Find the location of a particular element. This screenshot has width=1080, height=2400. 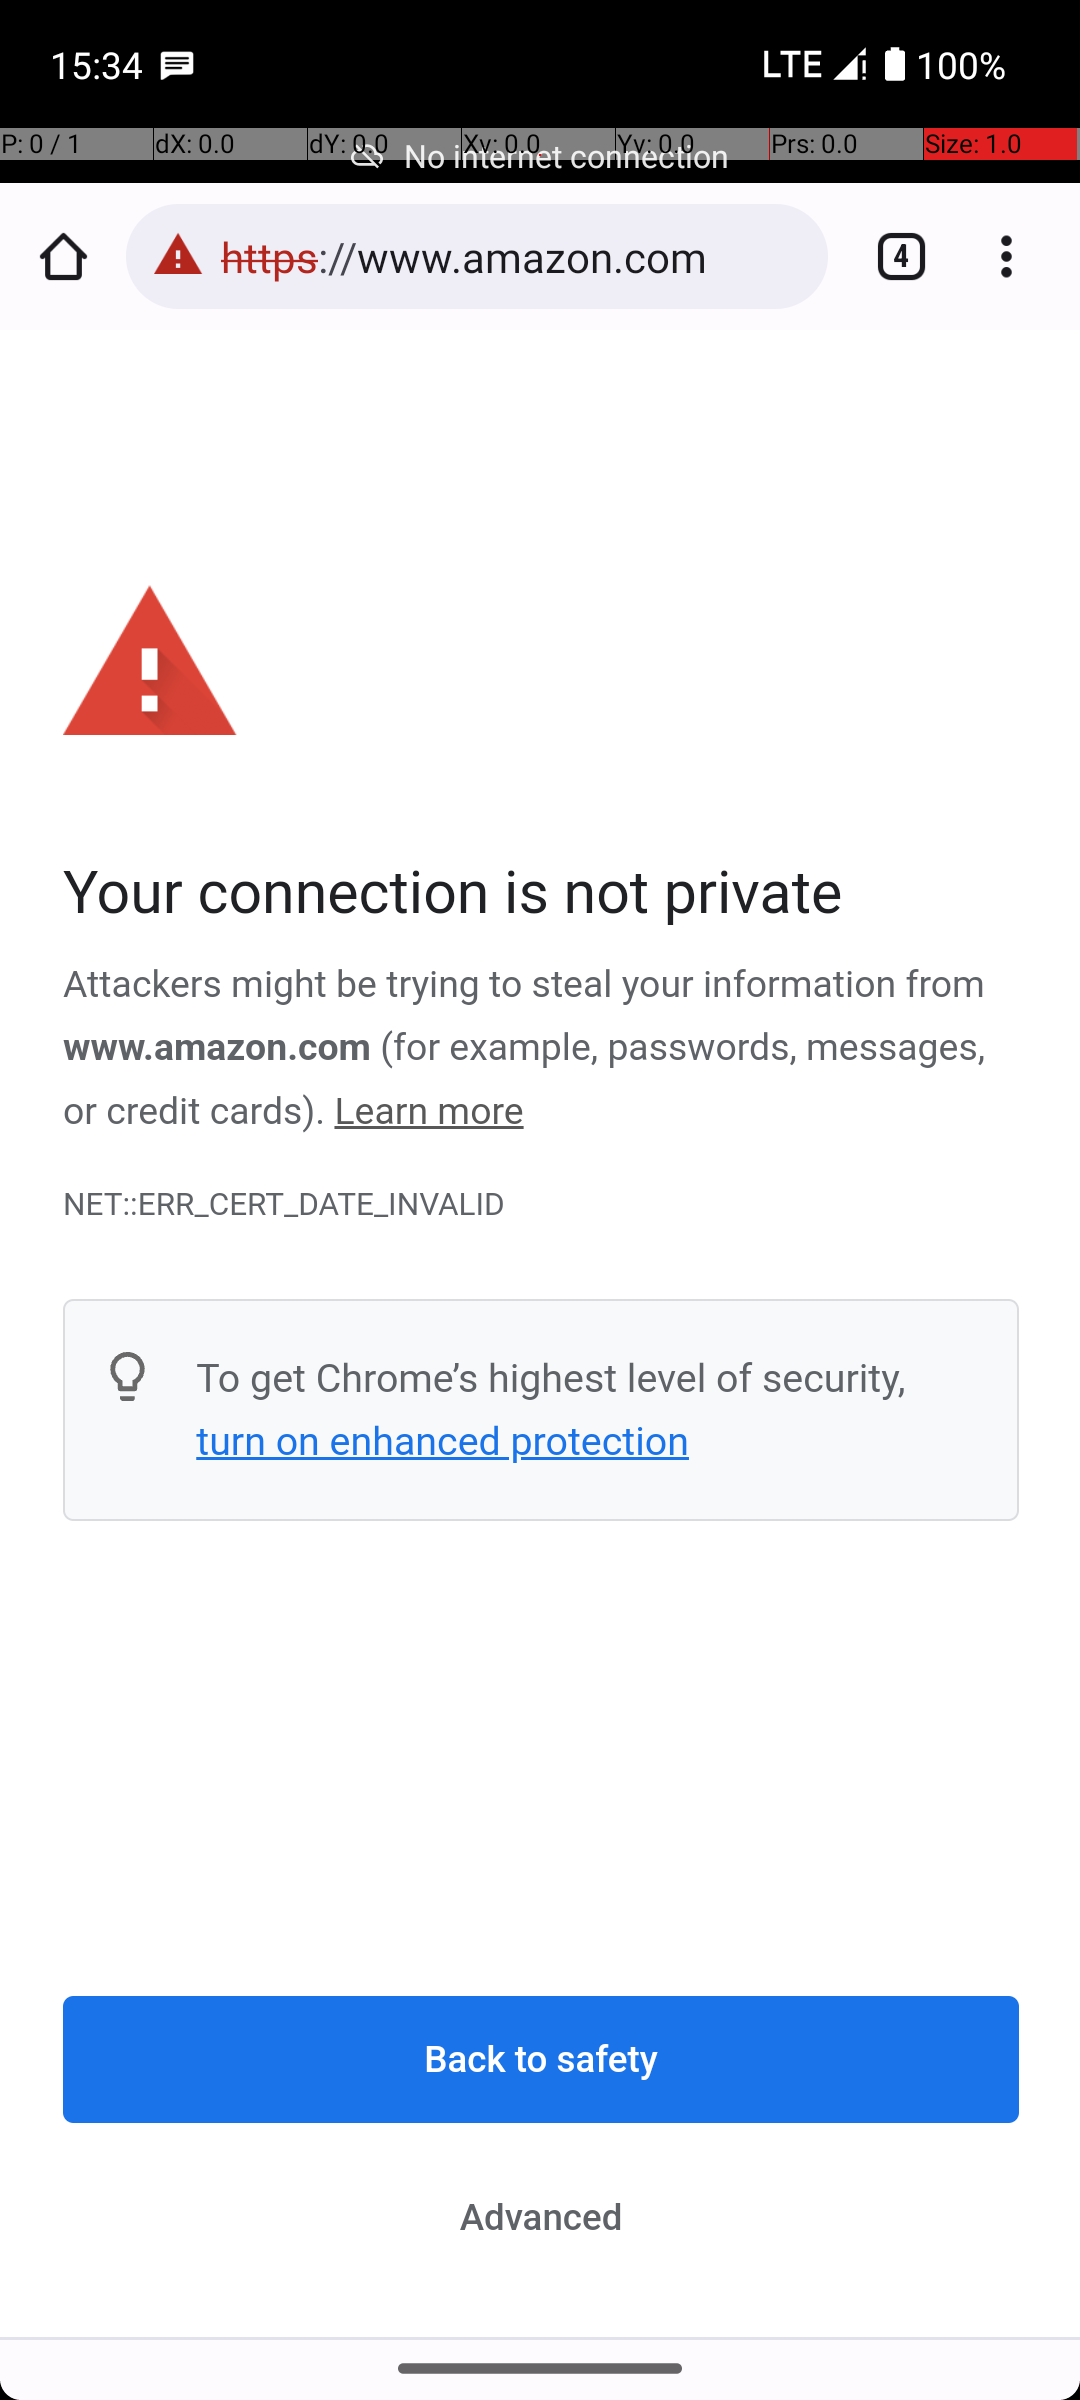

www.amazon.com is located at coordinates (218, 1048).